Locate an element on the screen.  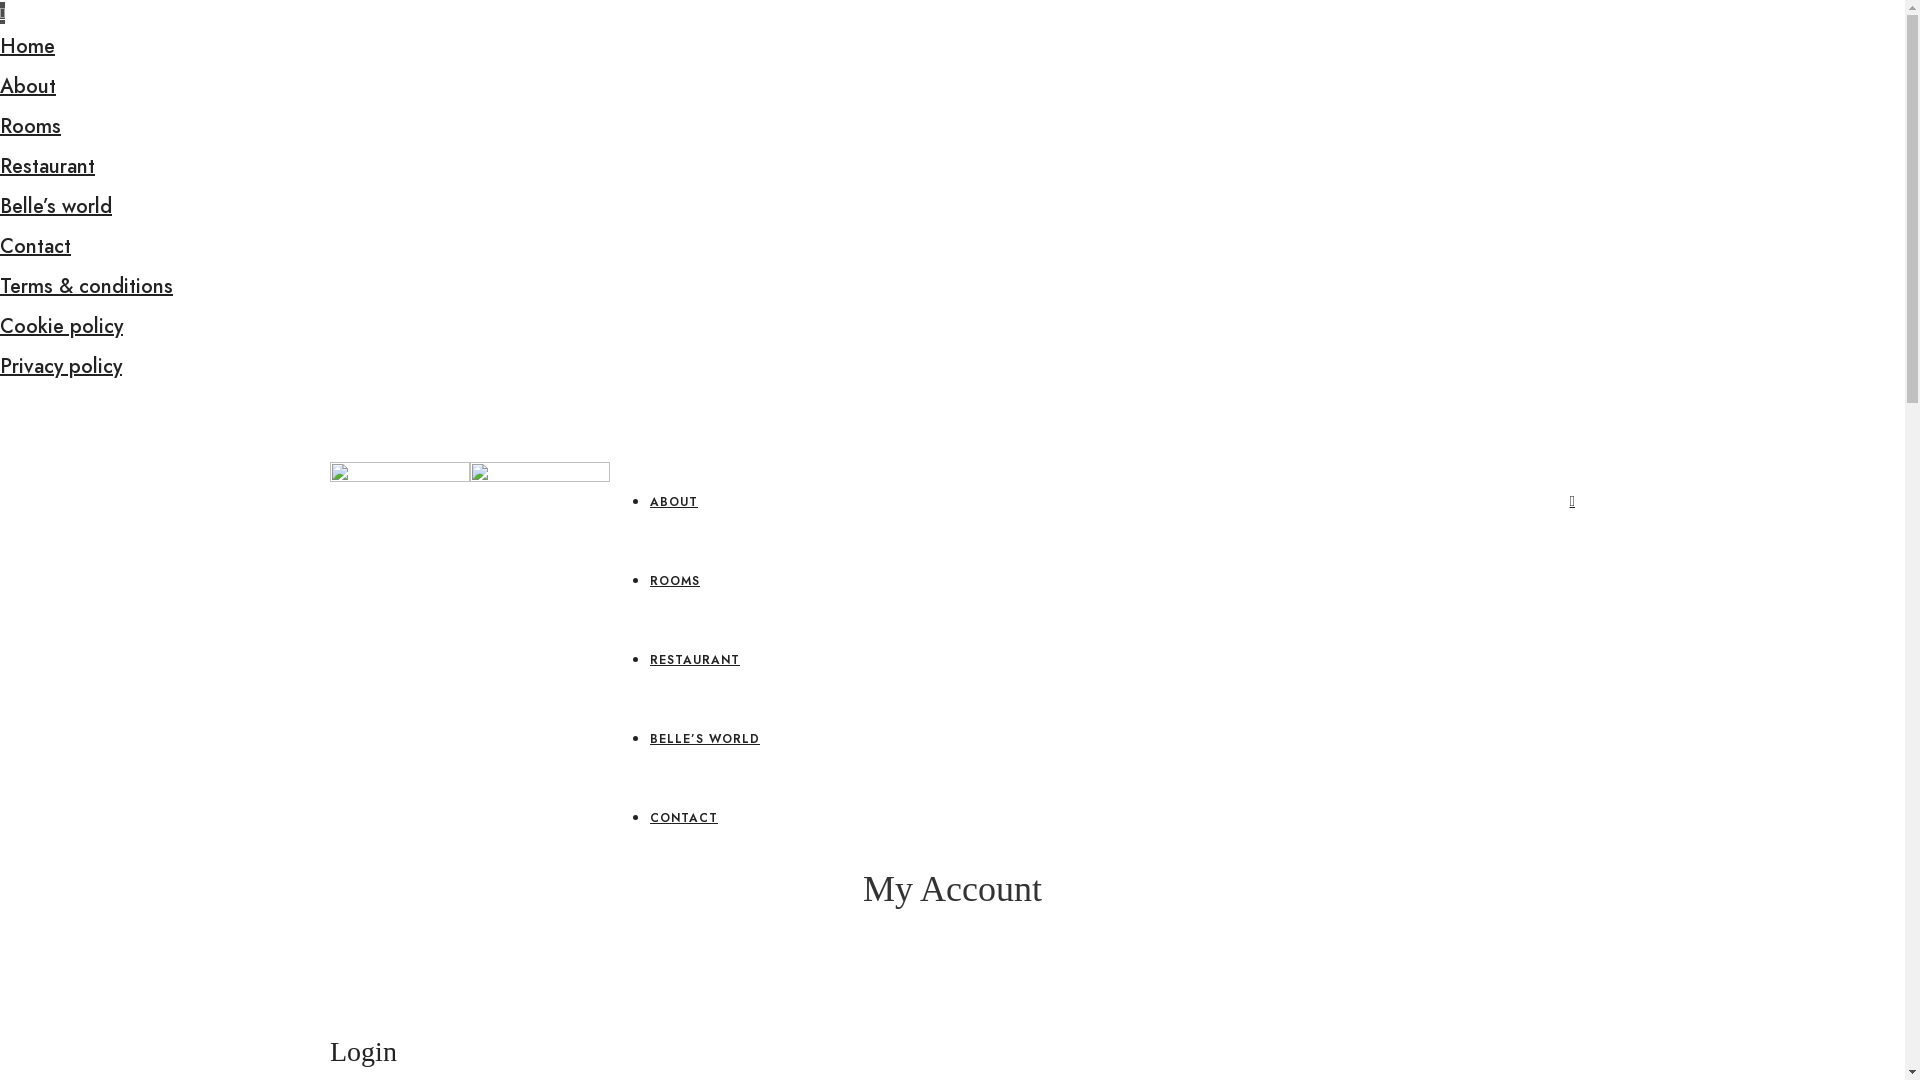
Rooms is located at coordinates (30, 126).